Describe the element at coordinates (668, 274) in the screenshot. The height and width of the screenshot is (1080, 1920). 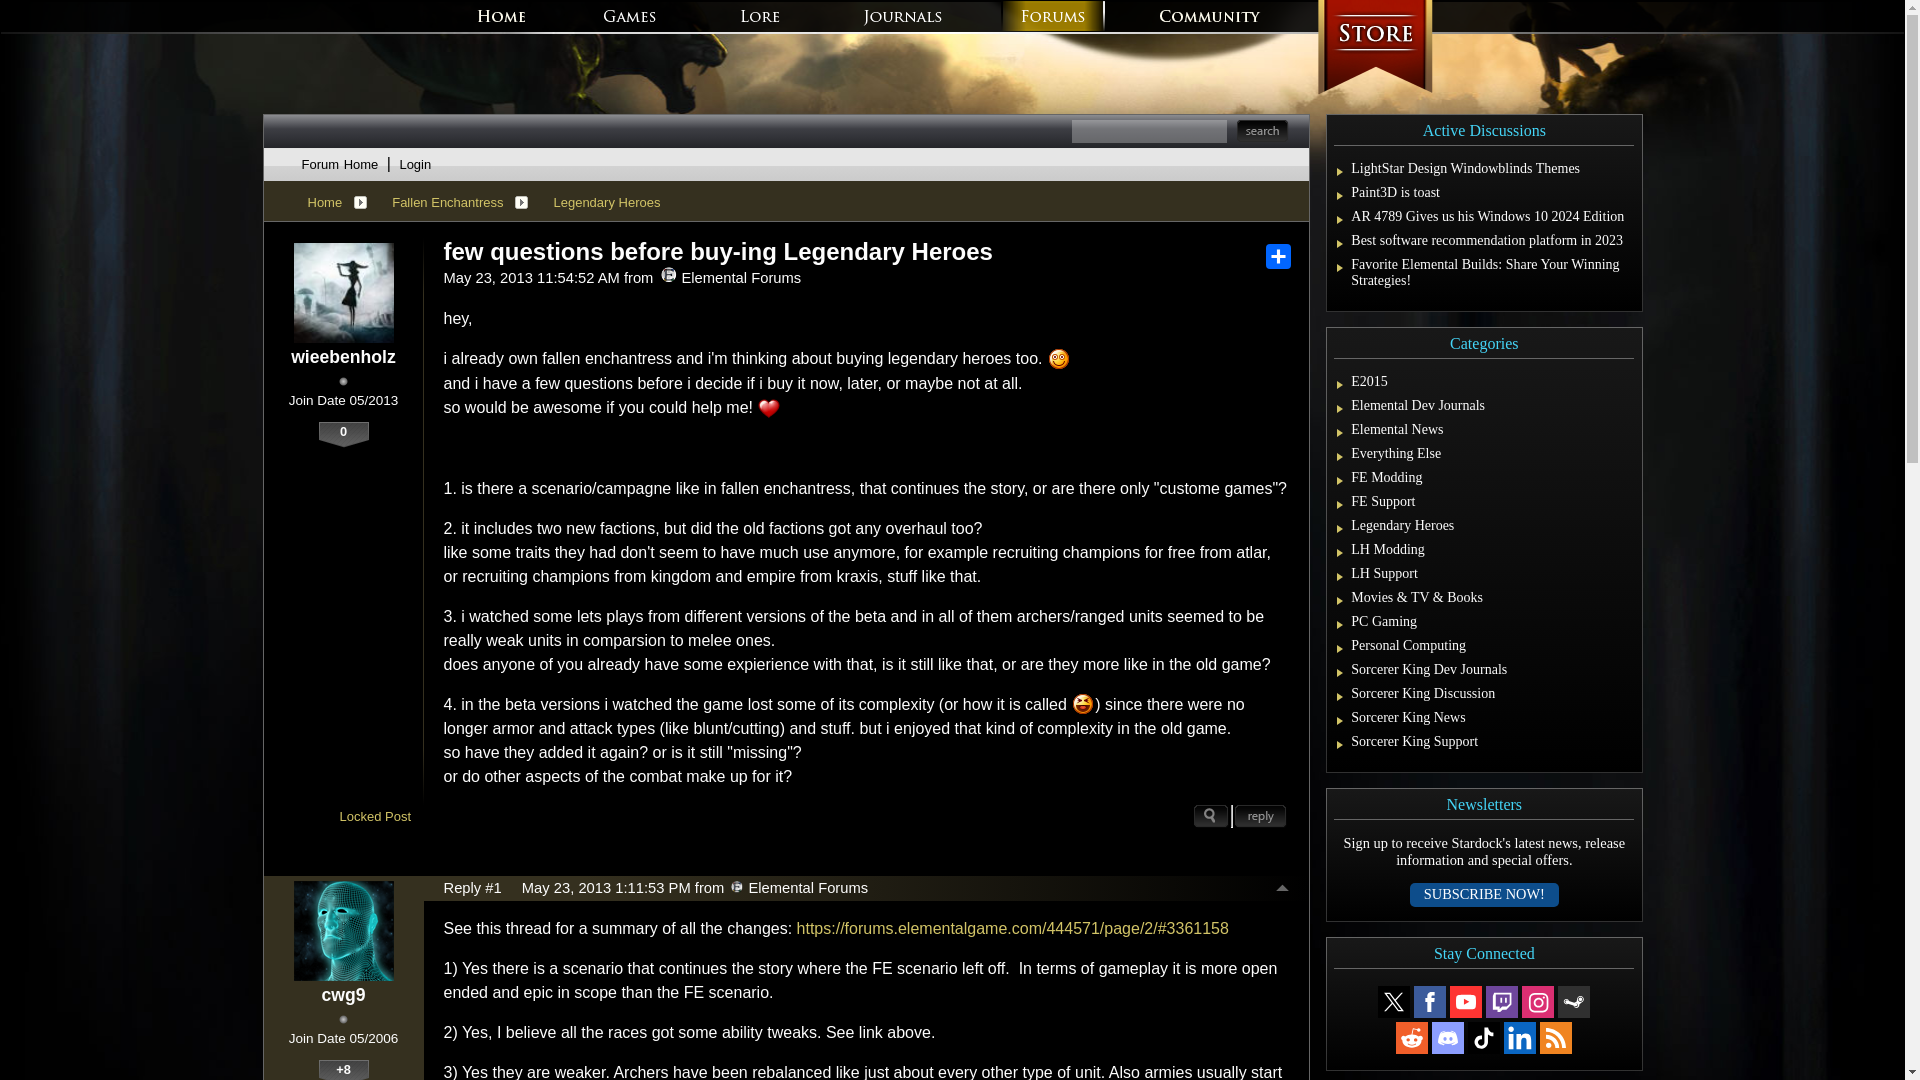
I see `Elemental Forums` at that location.